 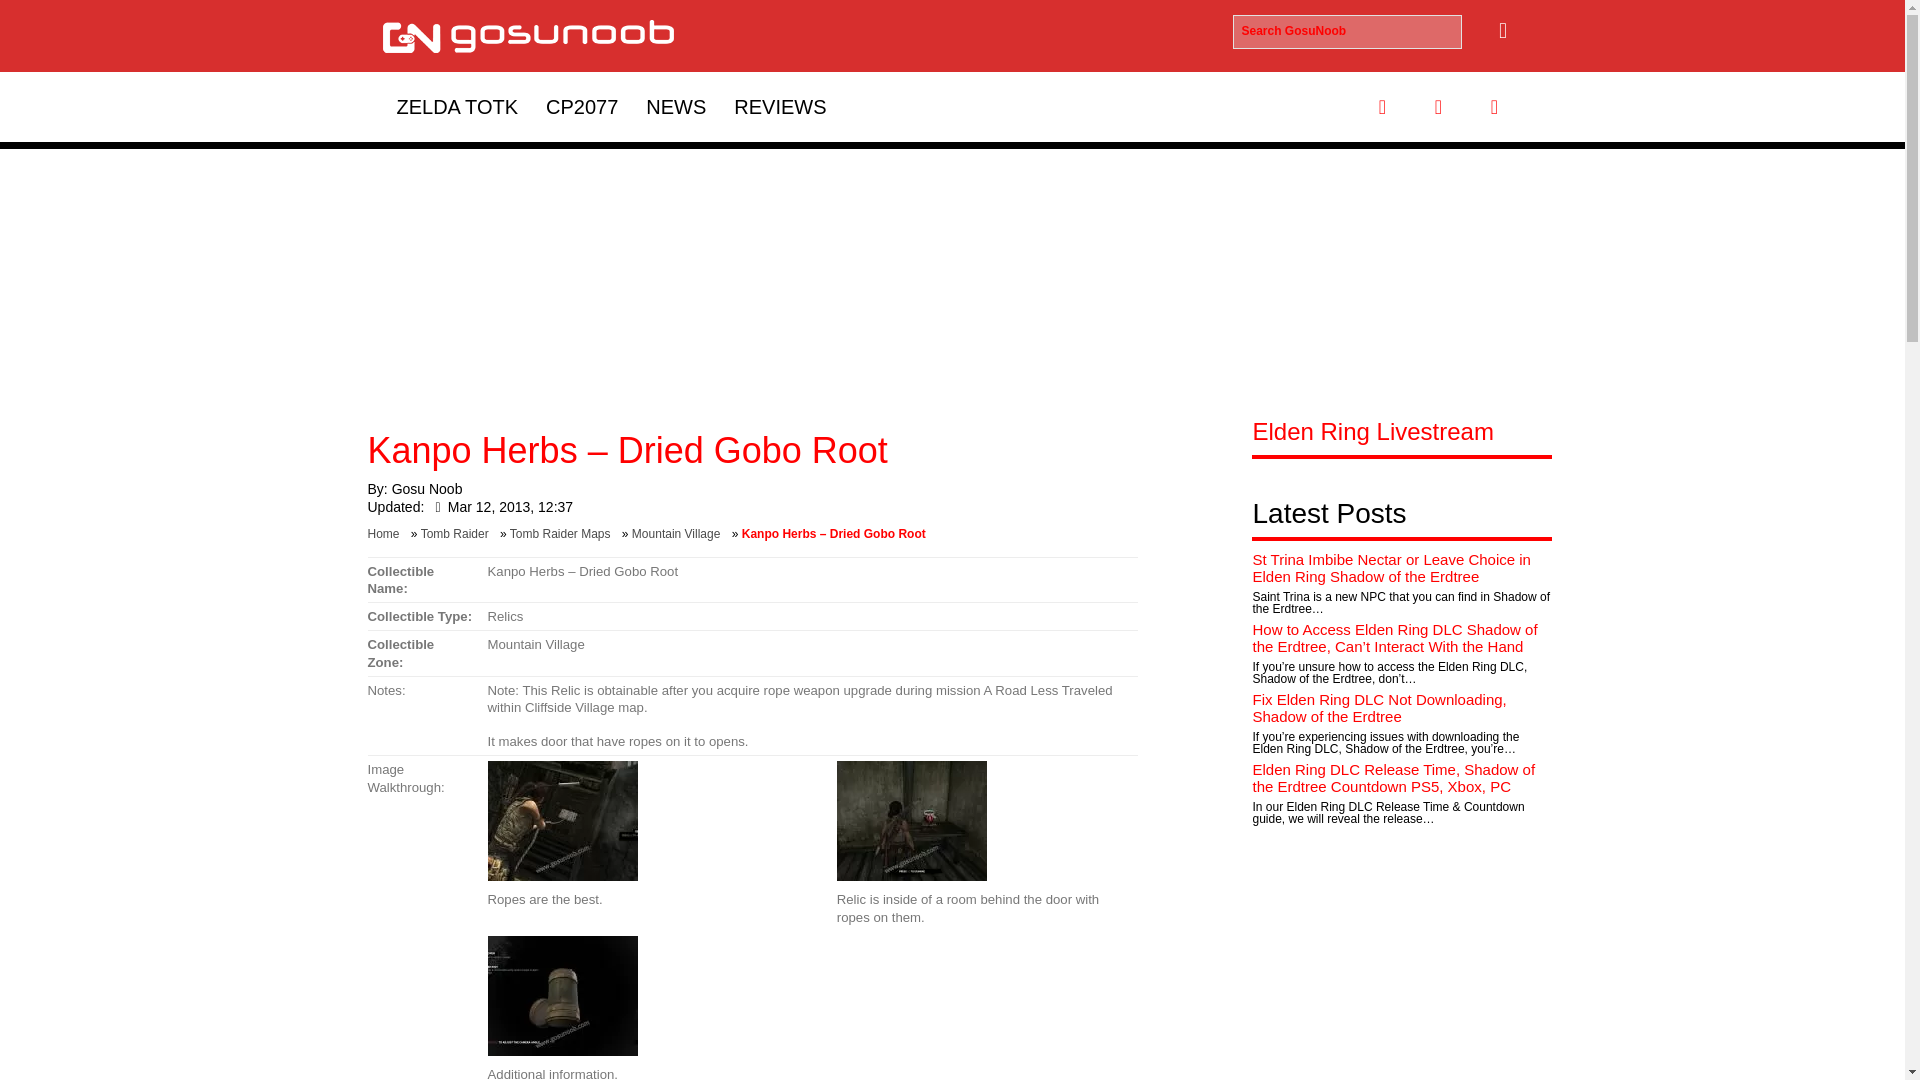 I want to click on NEWS, so click(x=676, y=106).